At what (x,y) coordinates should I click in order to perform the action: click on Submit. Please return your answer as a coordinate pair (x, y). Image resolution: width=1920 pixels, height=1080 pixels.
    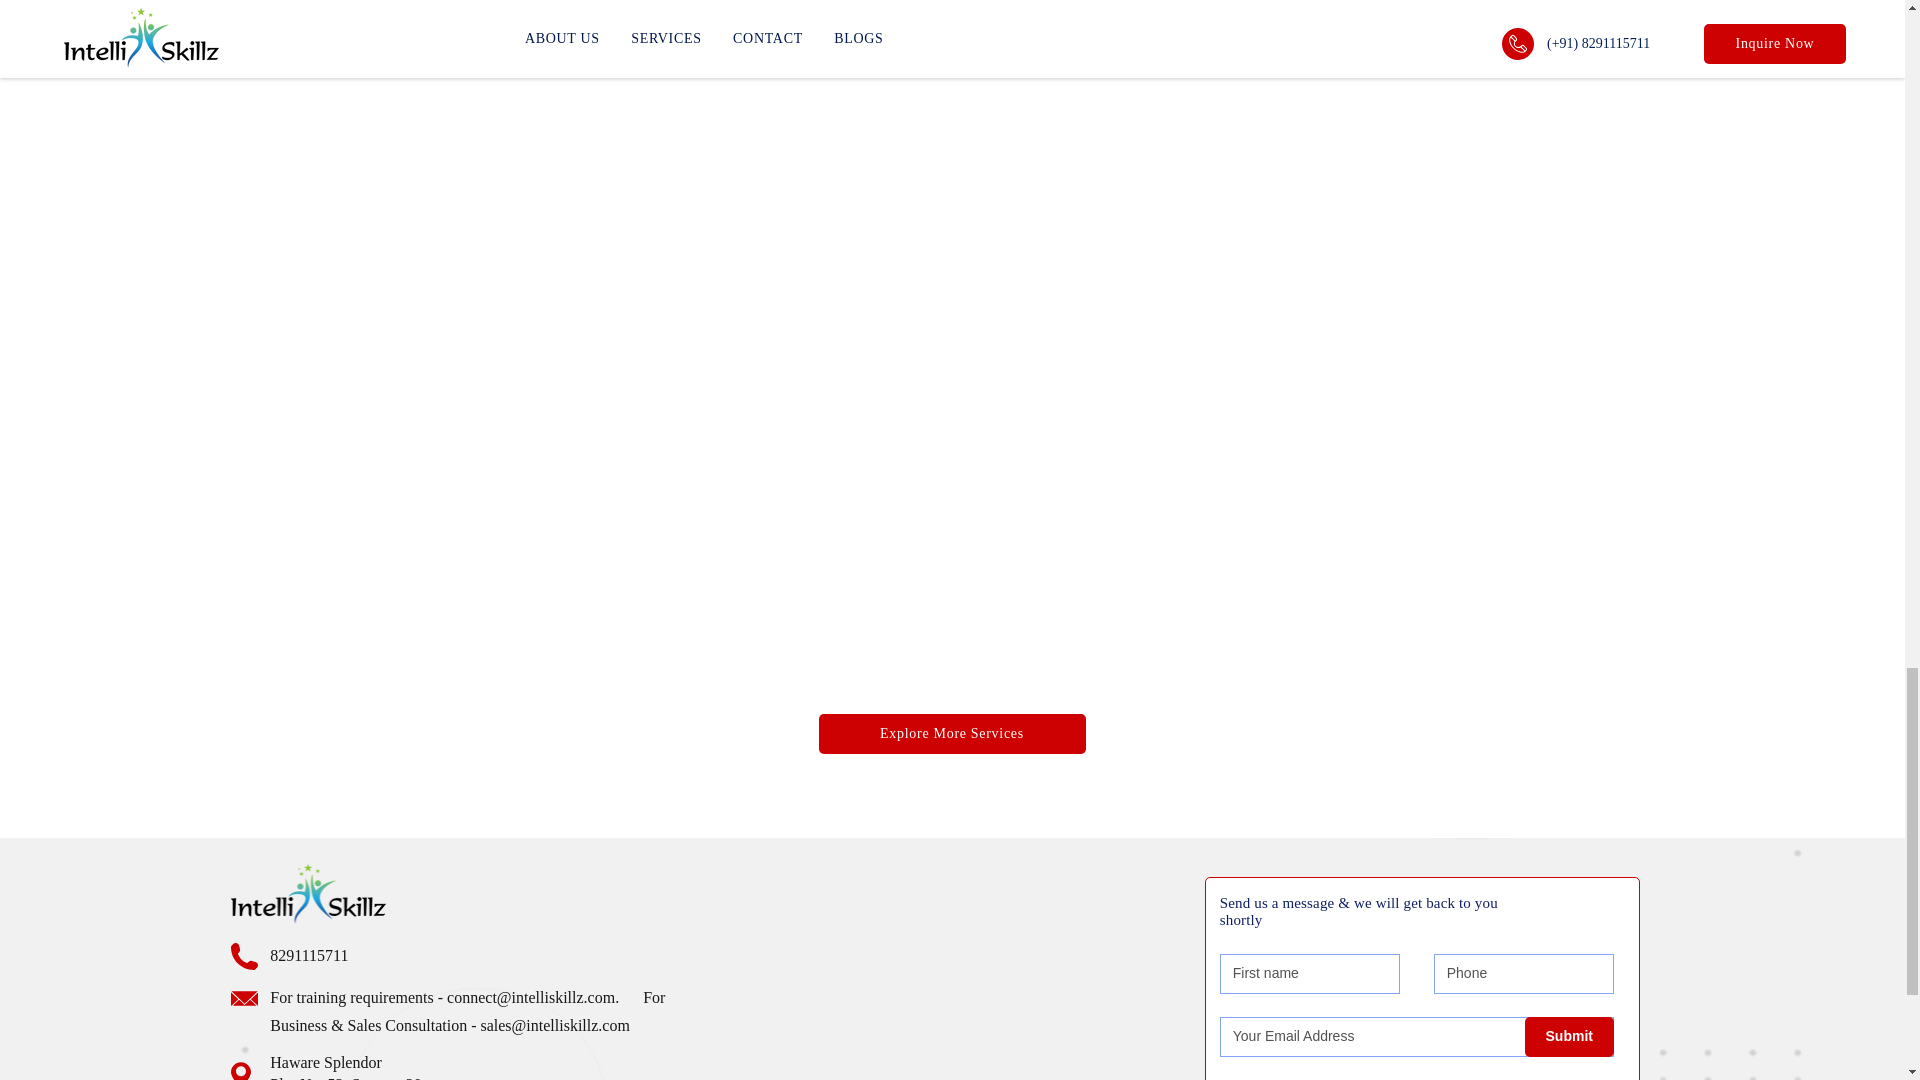
    Looking at the image, I should click on (1569, 1037).